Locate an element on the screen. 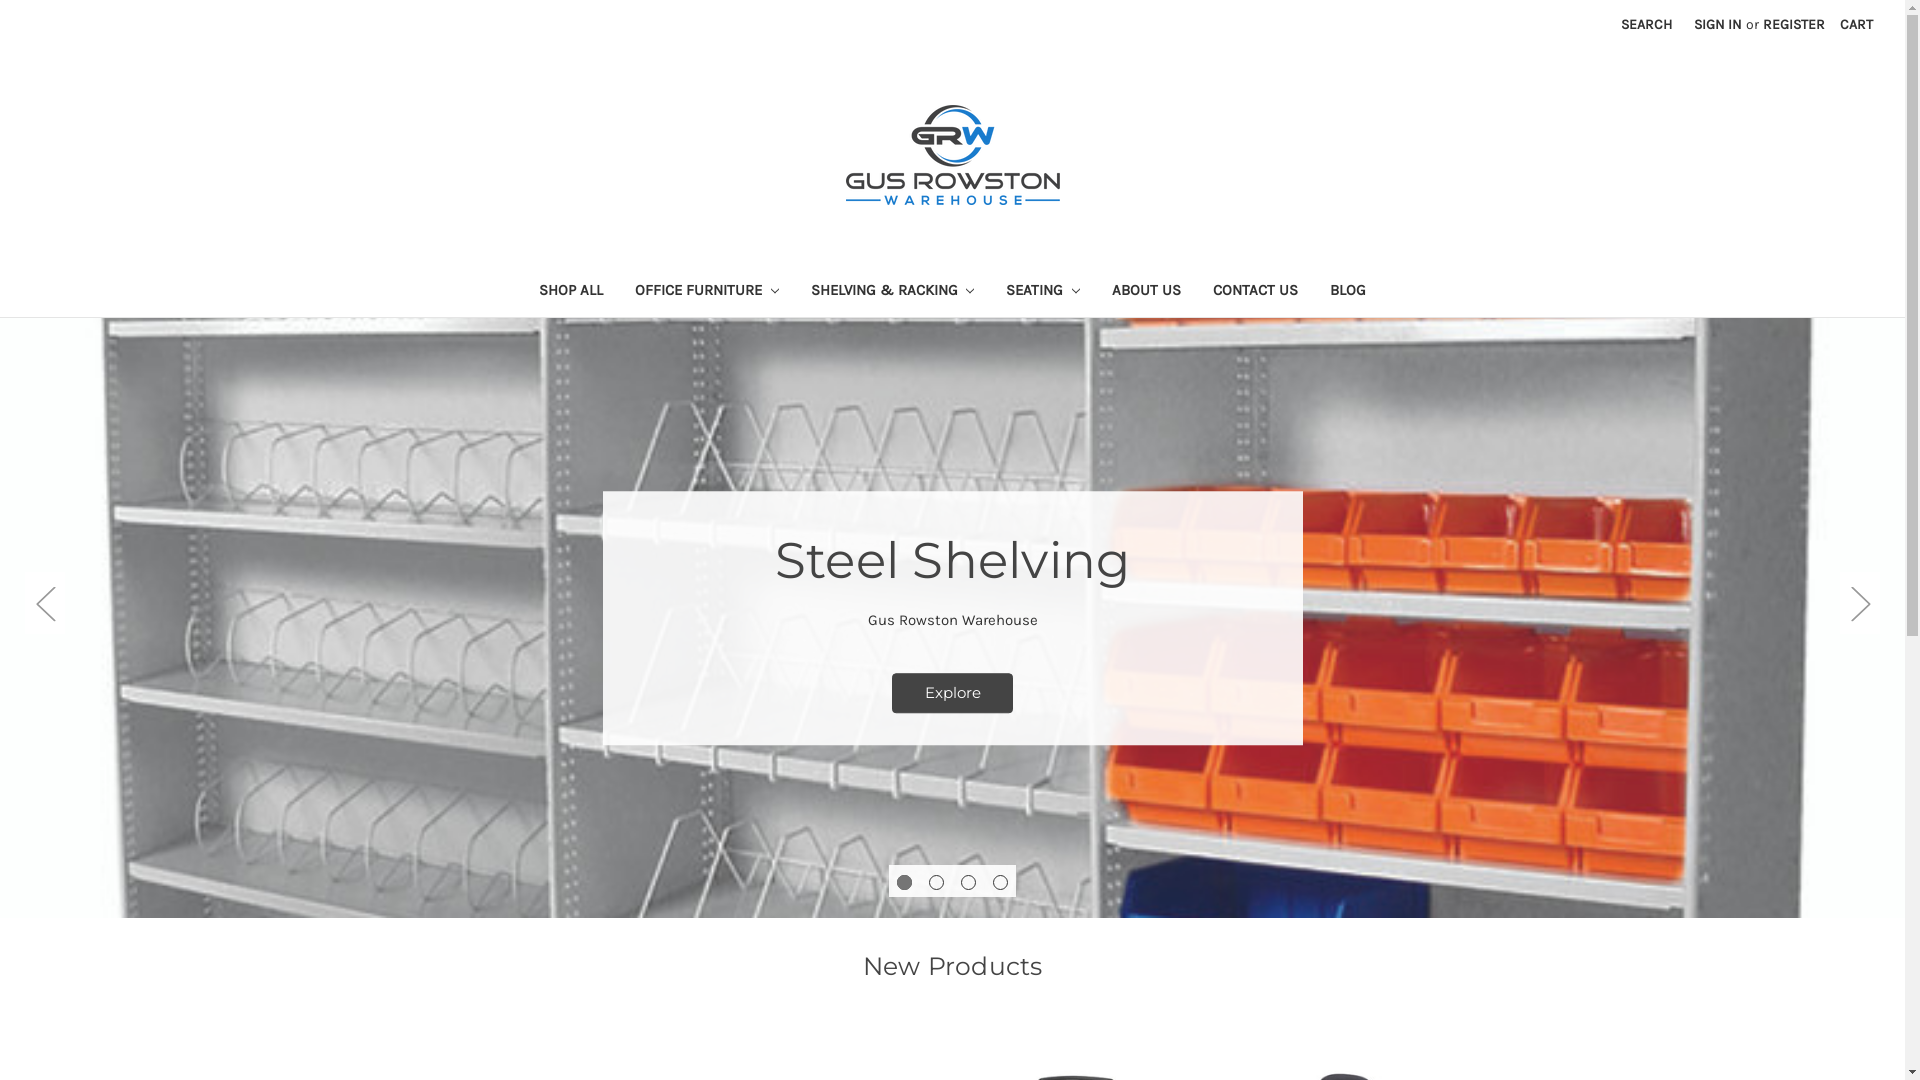  REGISTER is located at coordinates (1794, 24).